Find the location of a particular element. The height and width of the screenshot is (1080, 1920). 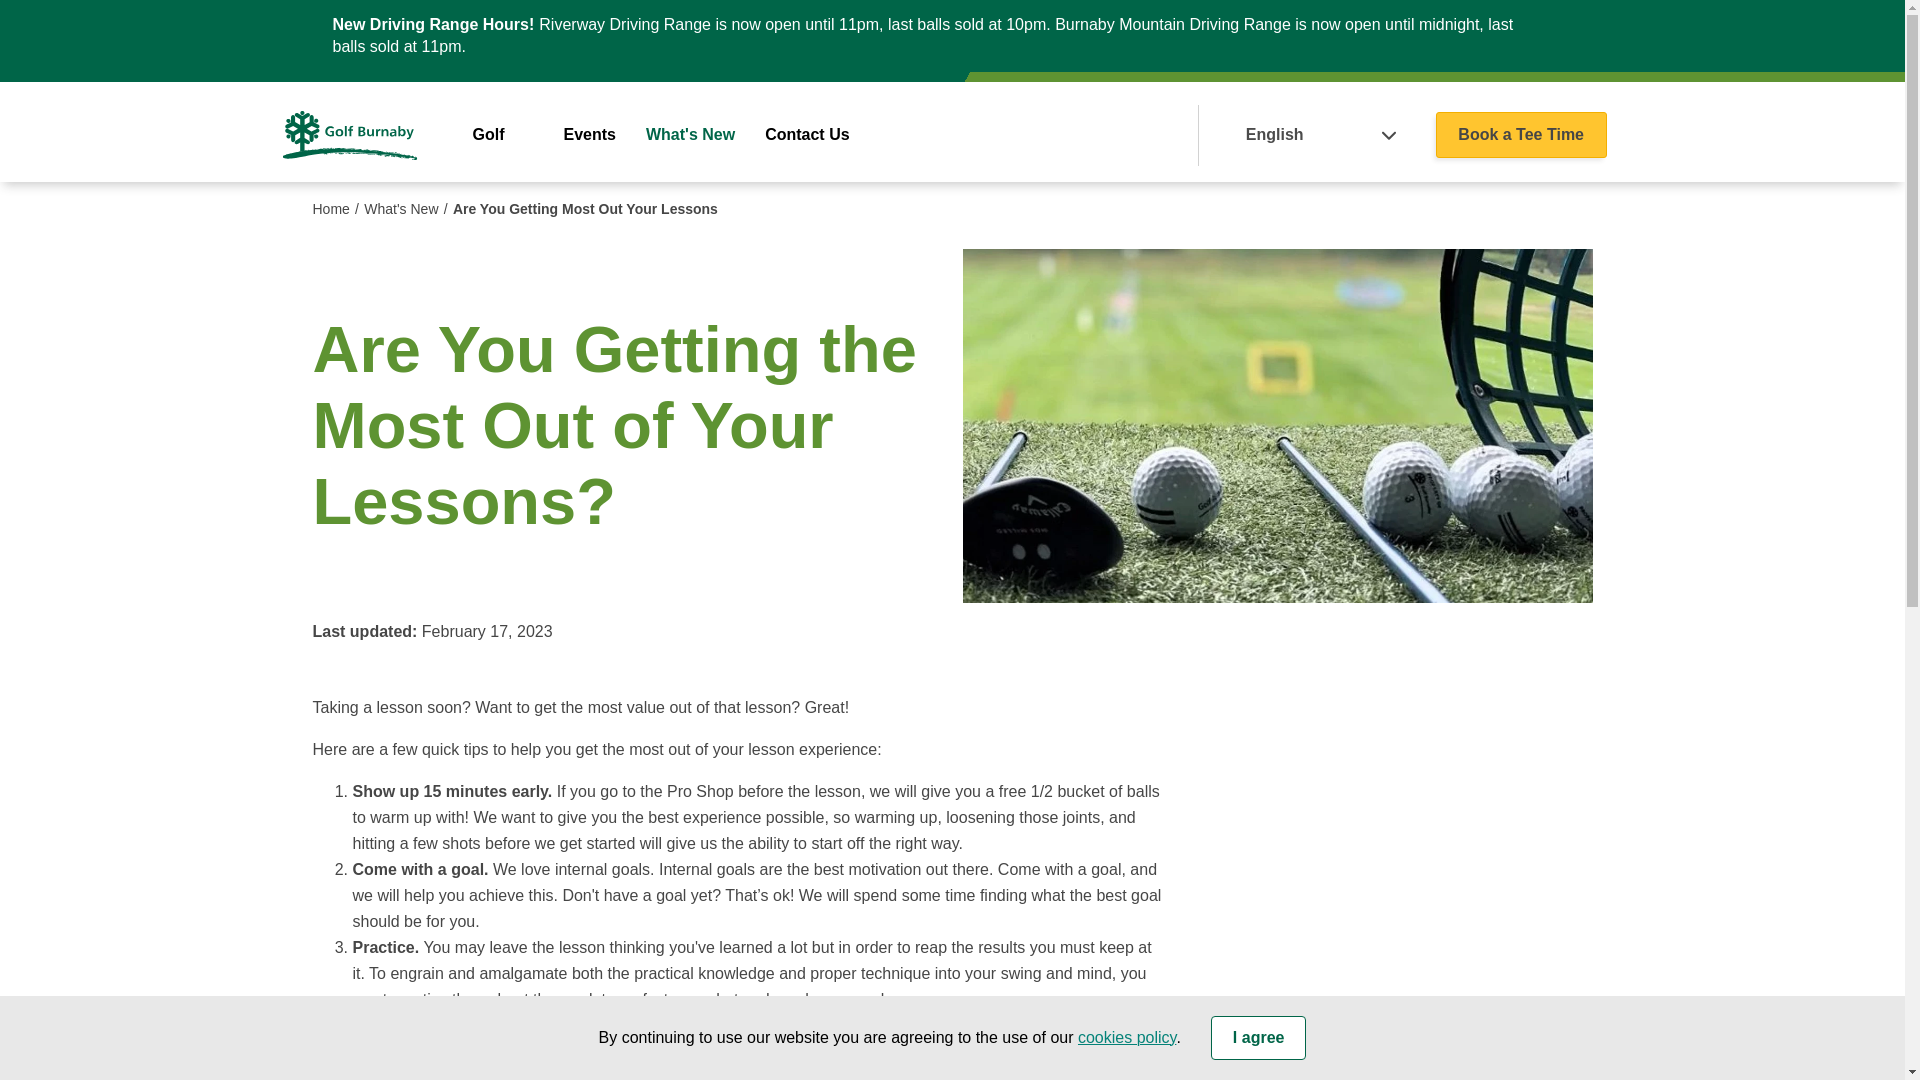

I agree is located at coordinates (1259, 1038).